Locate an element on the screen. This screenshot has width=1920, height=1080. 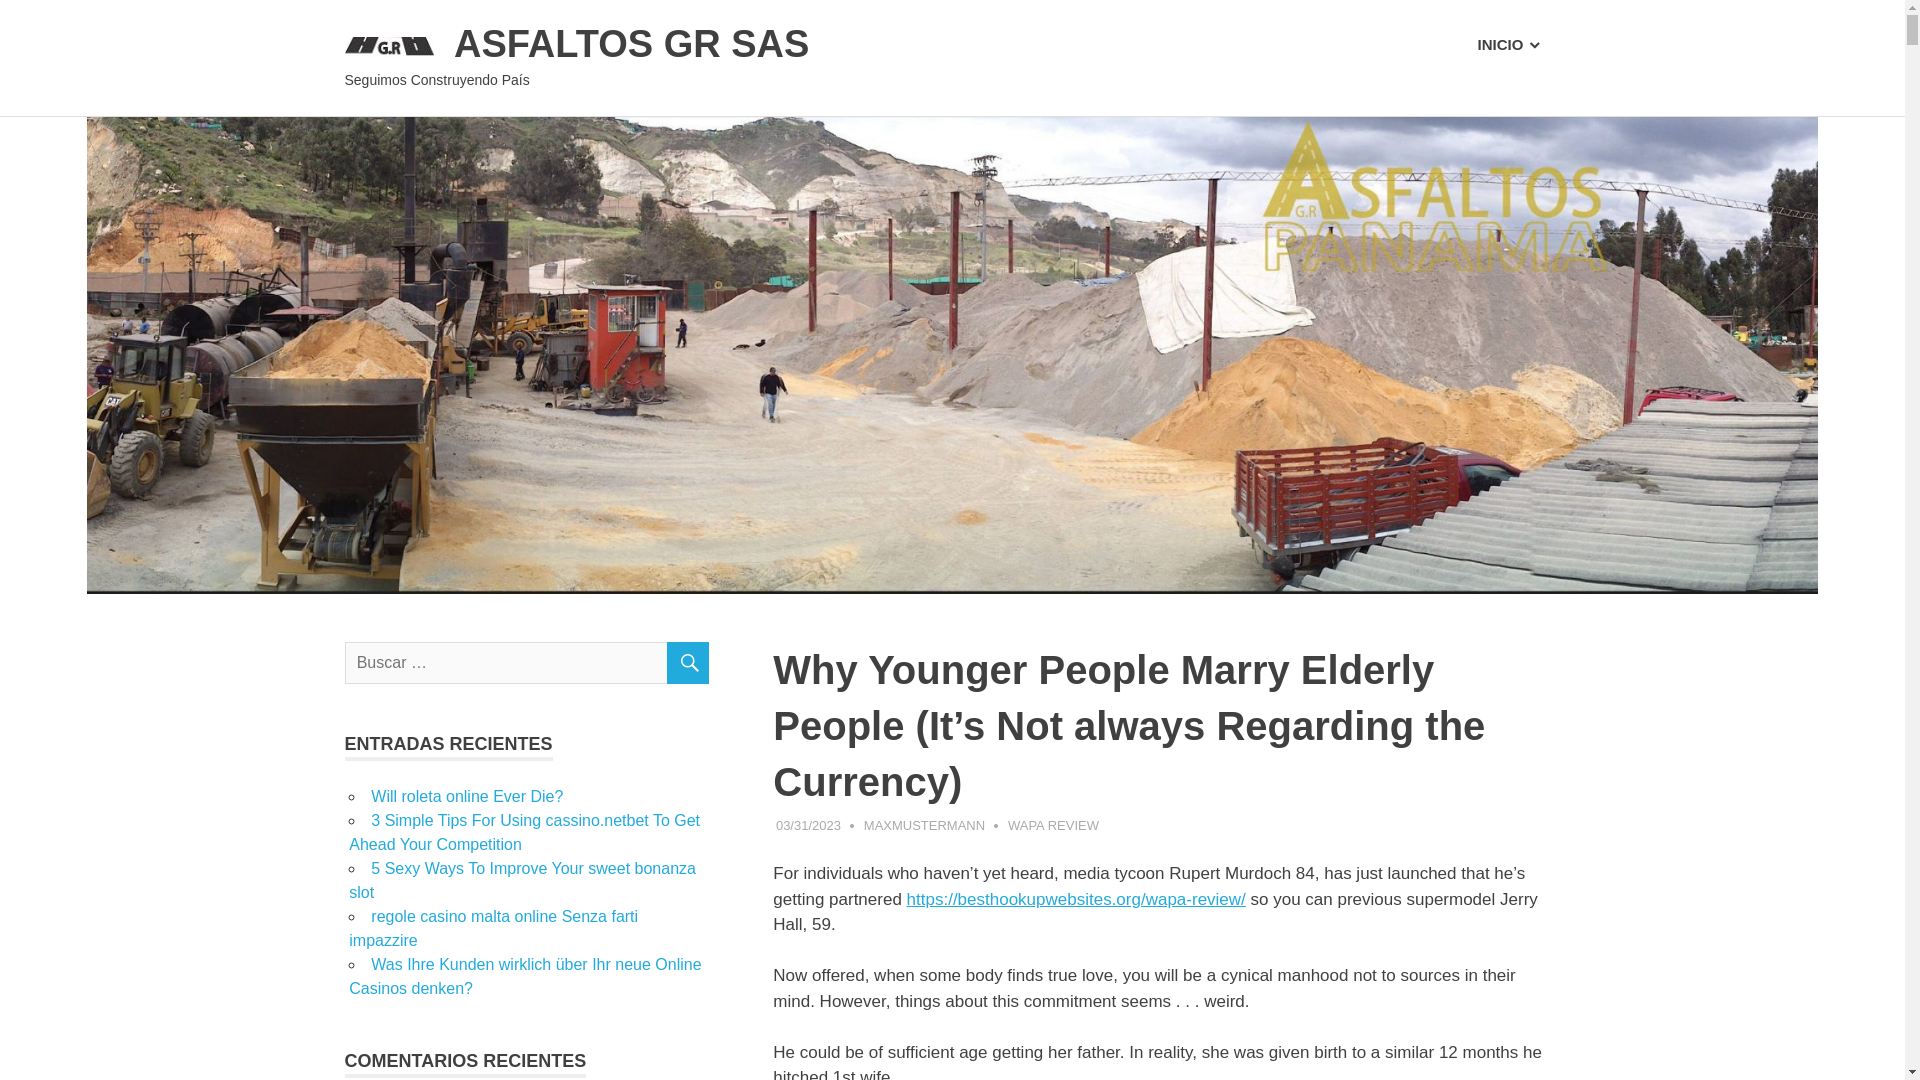
3:35 pm is located at coordinates (808, 824).